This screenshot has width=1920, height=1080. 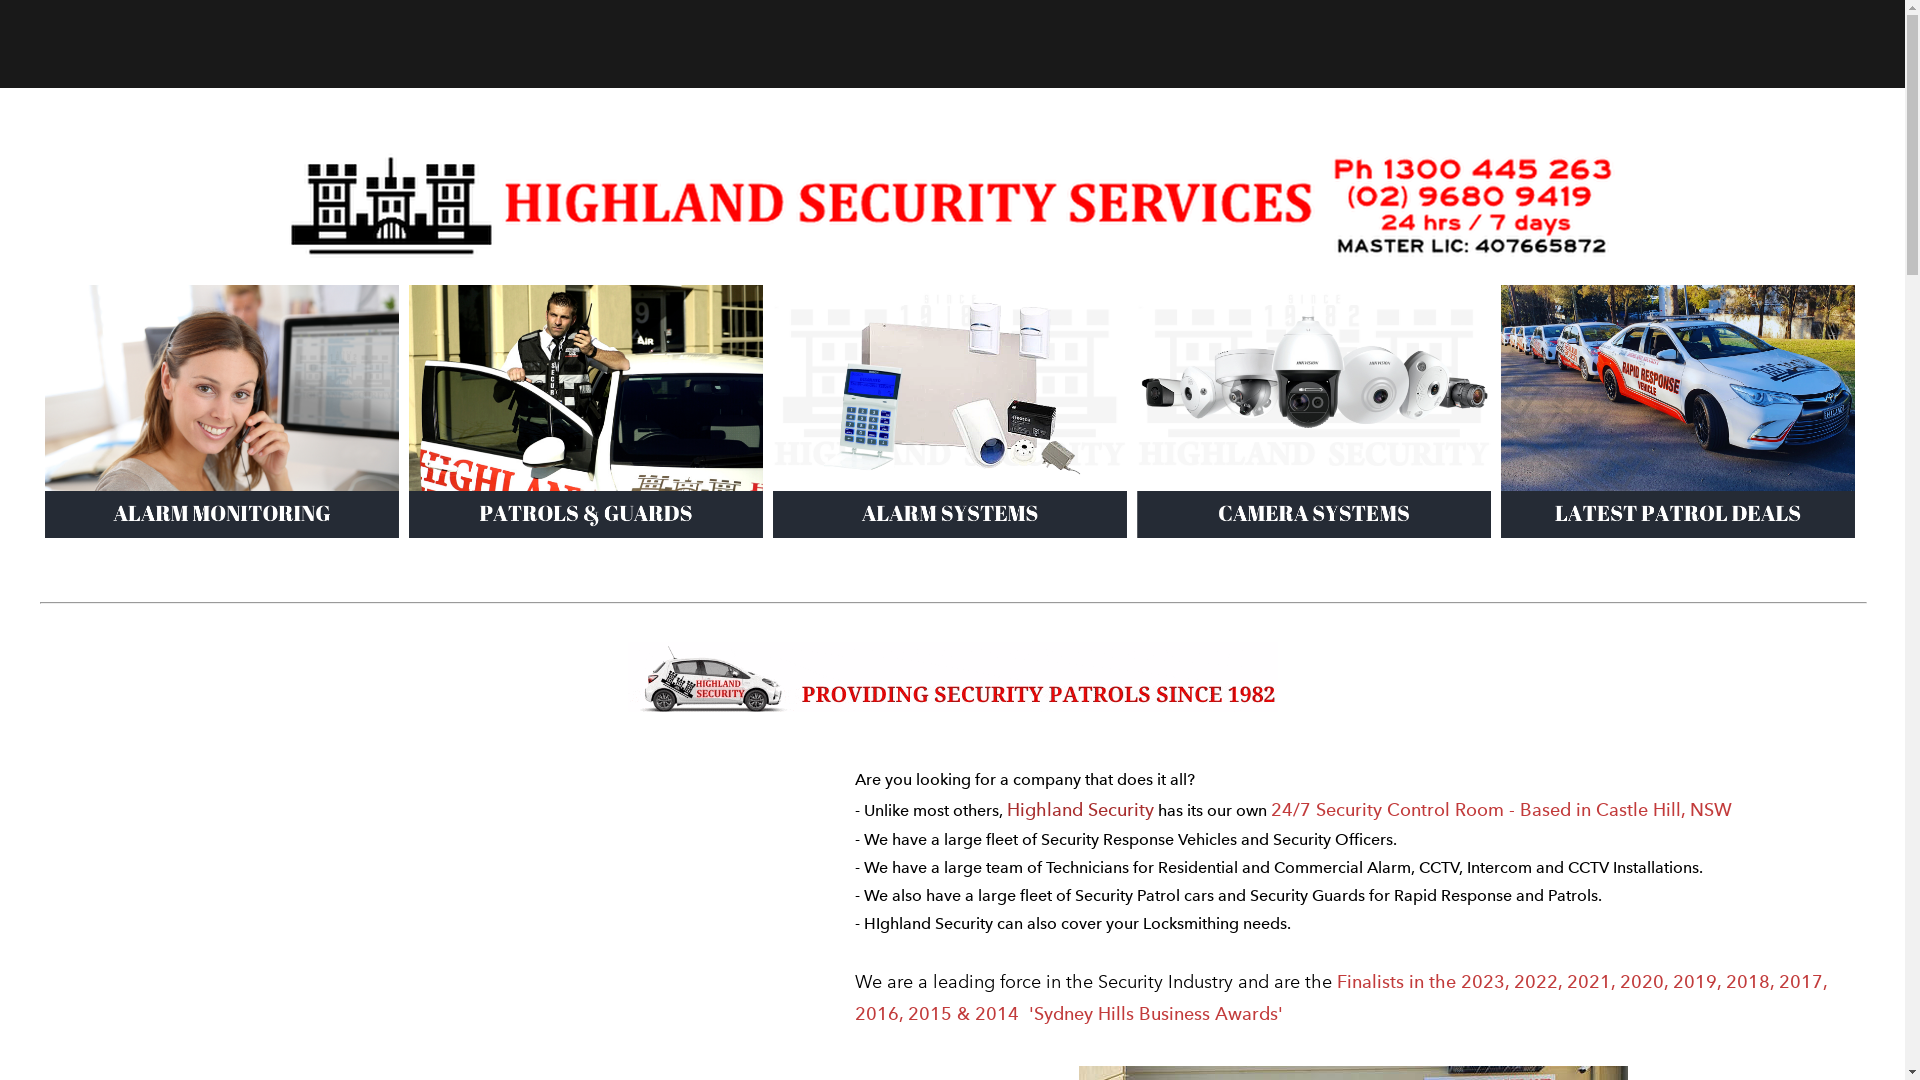 I want to click on Patrols & Guards, so click(x=586, y=286).